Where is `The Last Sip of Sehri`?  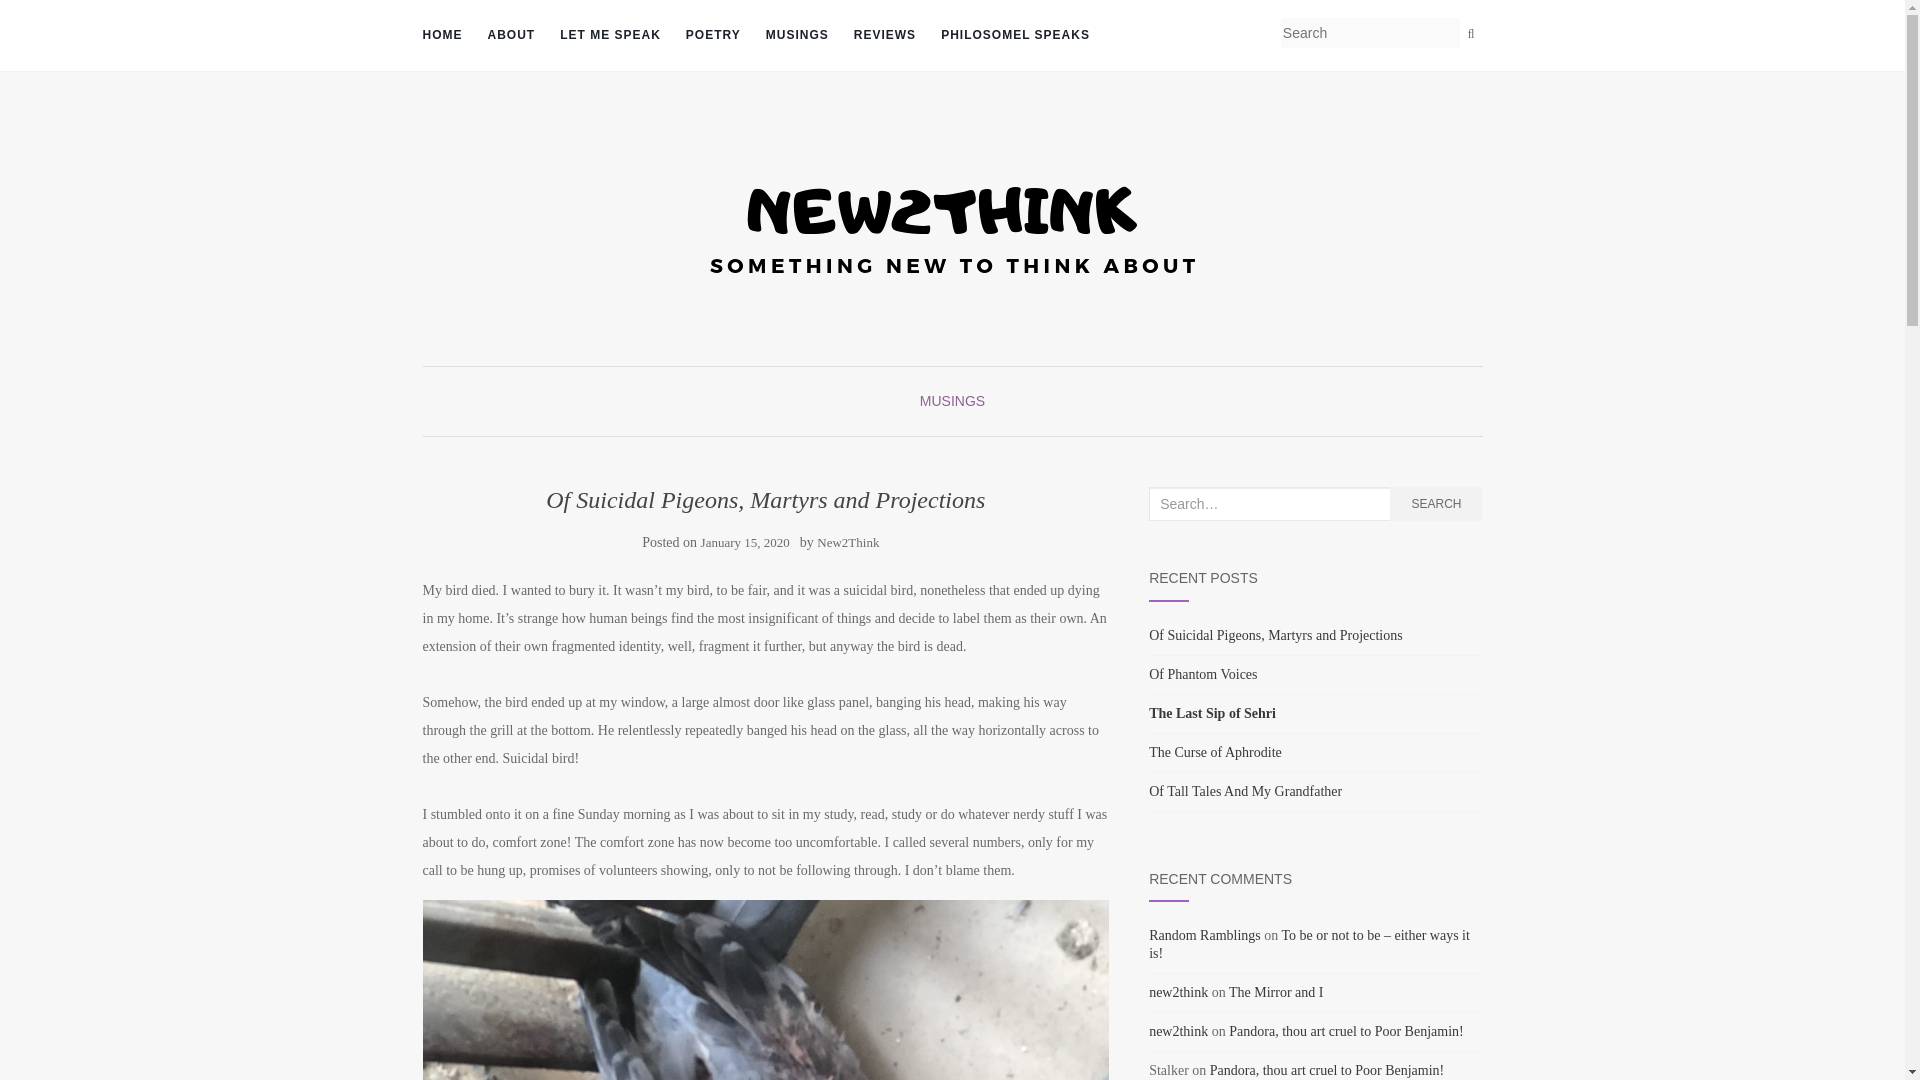
The Last Sip of Sehri is located at coordinates (1212, 714).